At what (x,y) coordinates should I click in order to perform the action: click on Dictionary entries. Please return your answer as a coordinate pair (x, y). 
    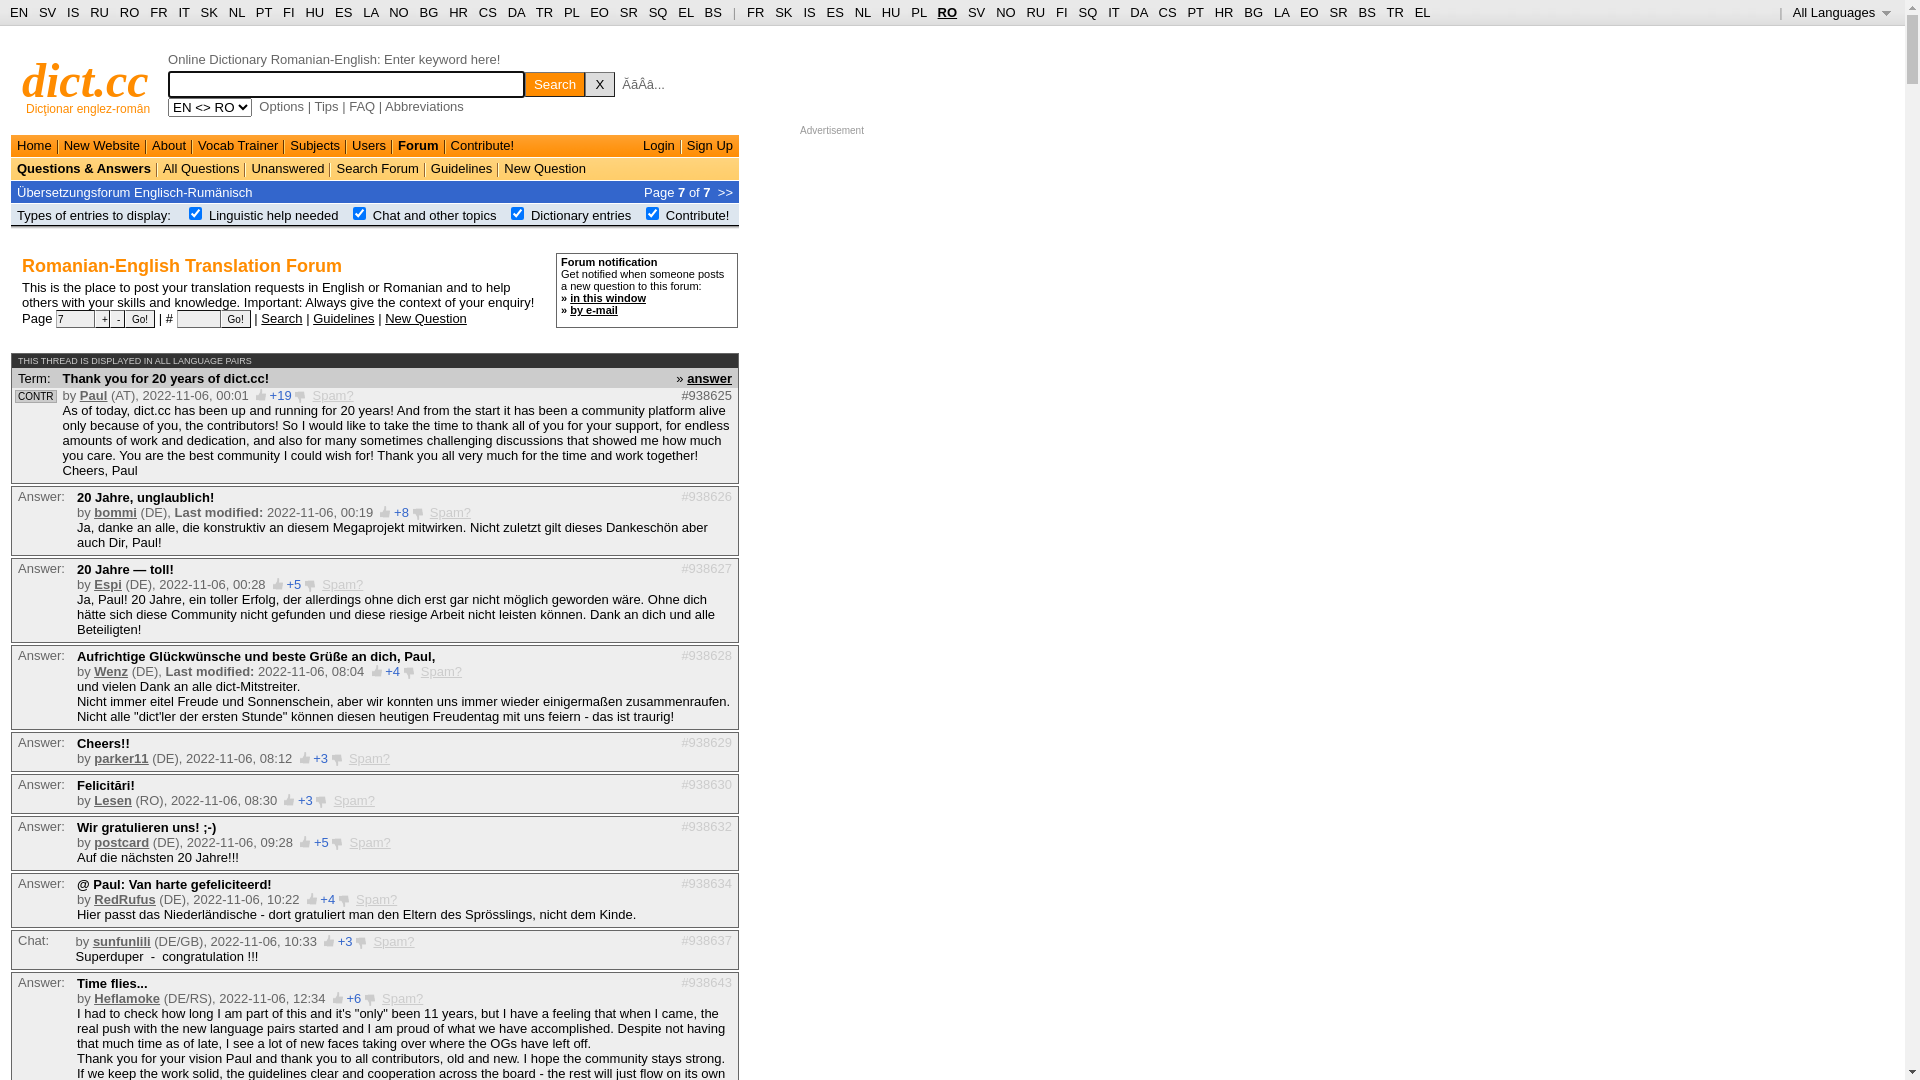
    Looking at the image, I should click on (581, 216).